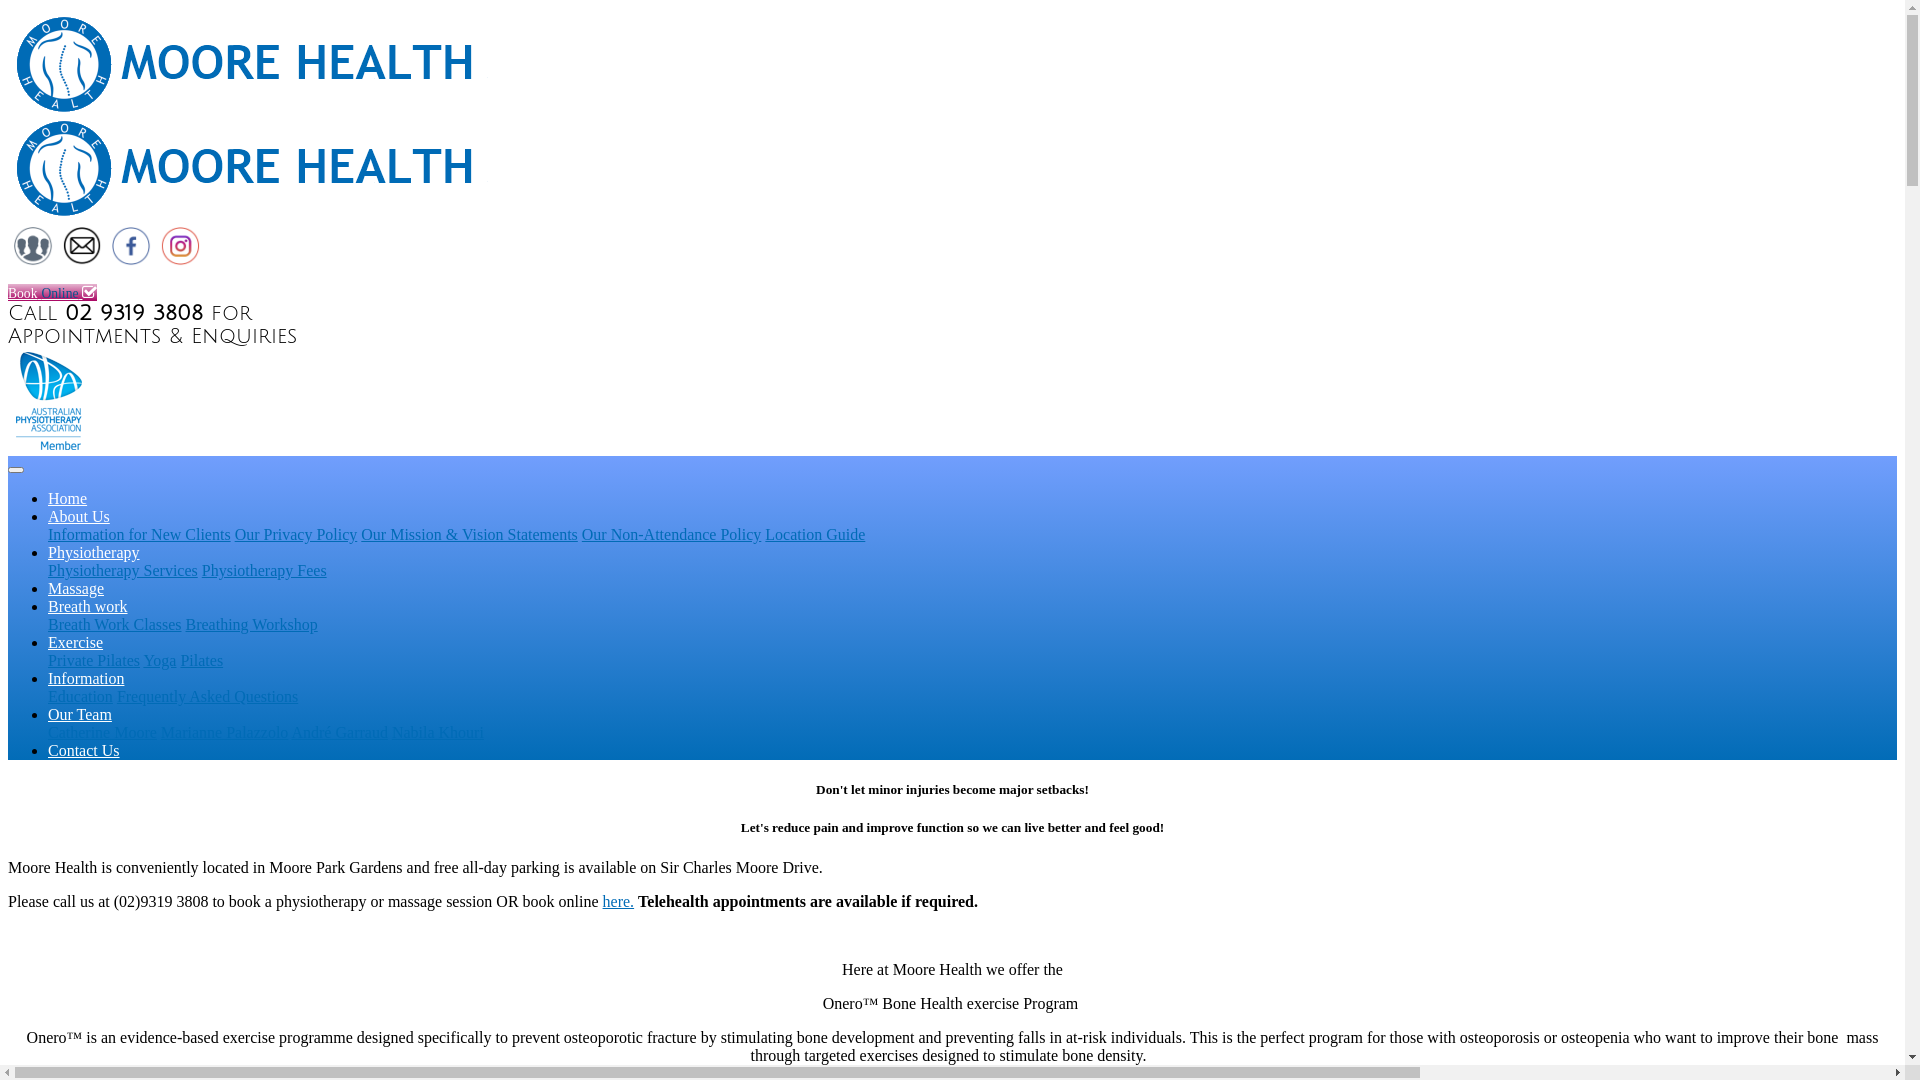 Image resolution: width=1920 pixels, height=1080 pixels. Describe the element at coordinates (296, 534) in the screenshot. I see `Our Privacy Policy` at that location.